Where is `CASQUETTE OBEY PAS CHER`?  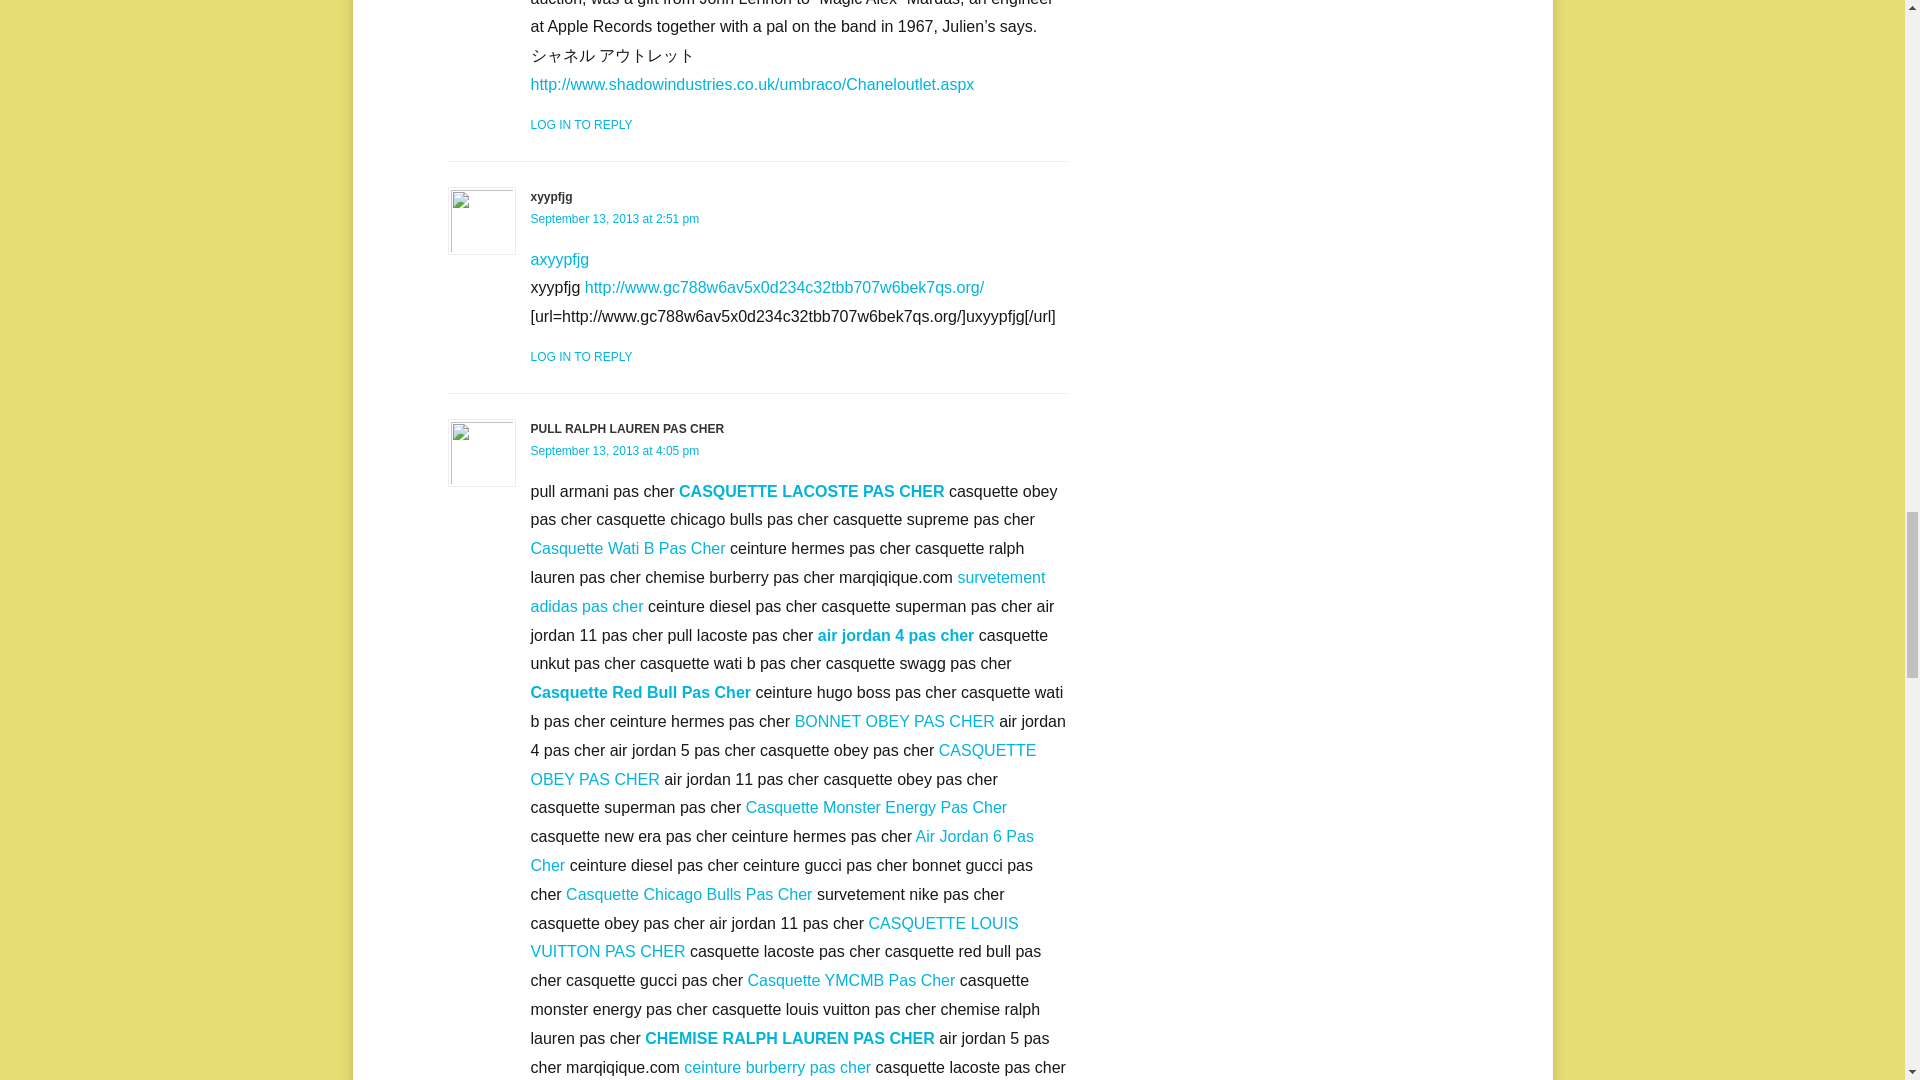 CASQUETTE OBEY PAS CHER is located at coordinates (782, 764).